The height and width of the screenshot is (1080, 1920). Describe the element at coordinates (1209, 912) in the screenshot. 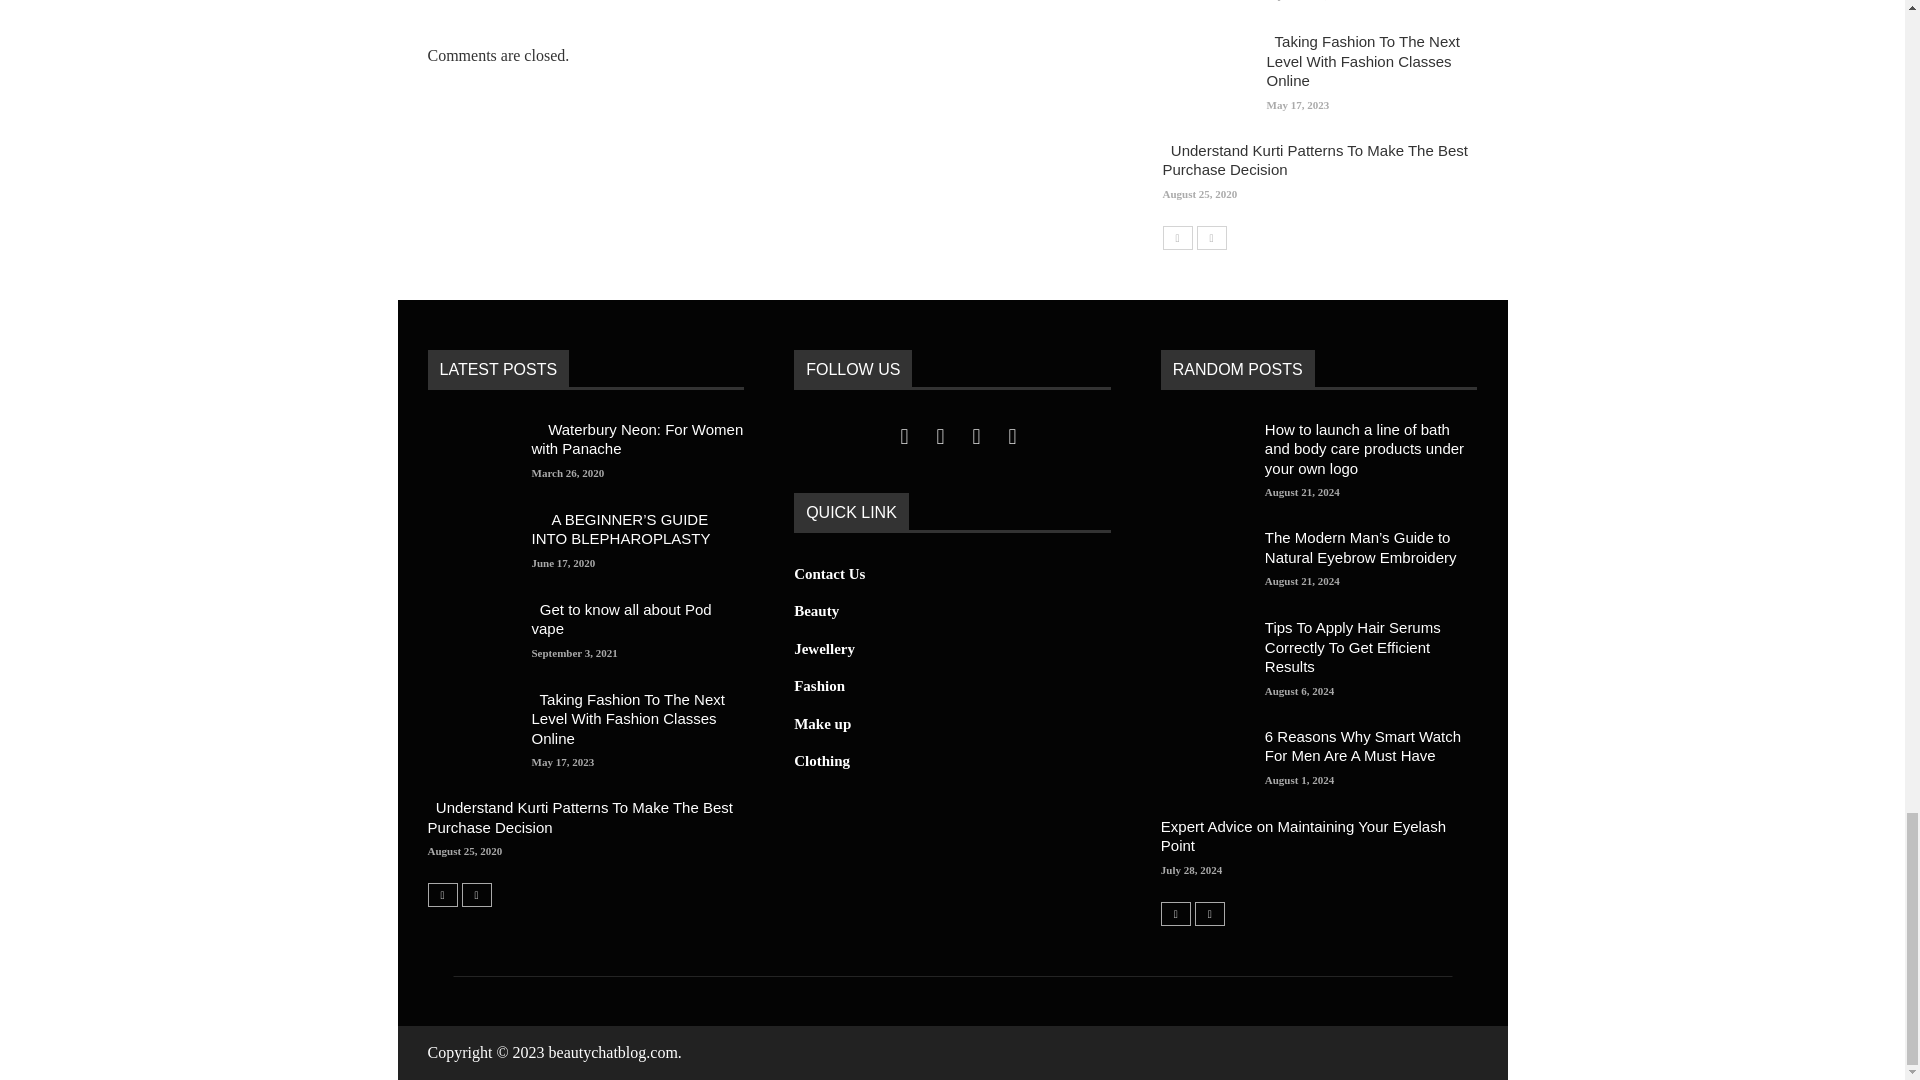

I see `Next` at that location.